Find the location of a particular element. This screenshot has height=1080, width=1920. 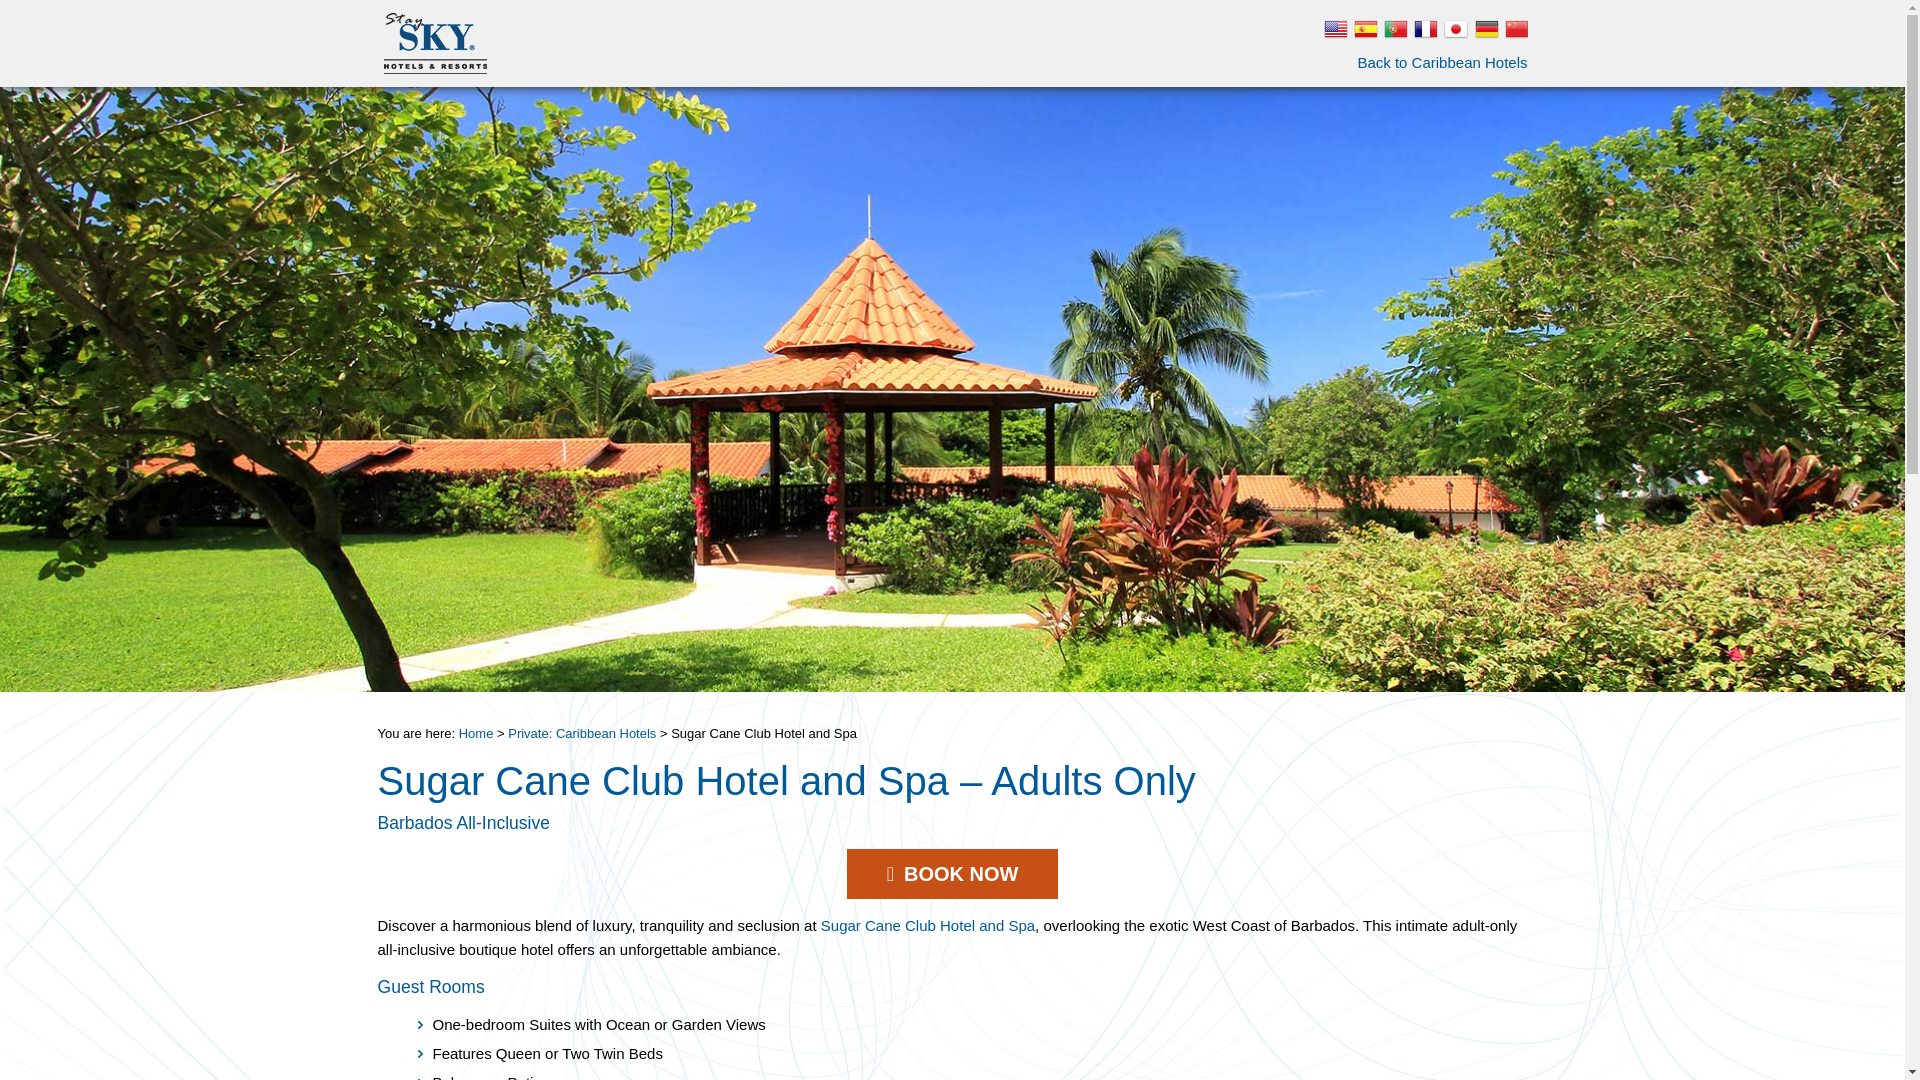

Previous is located at coordinates (1332, 29).